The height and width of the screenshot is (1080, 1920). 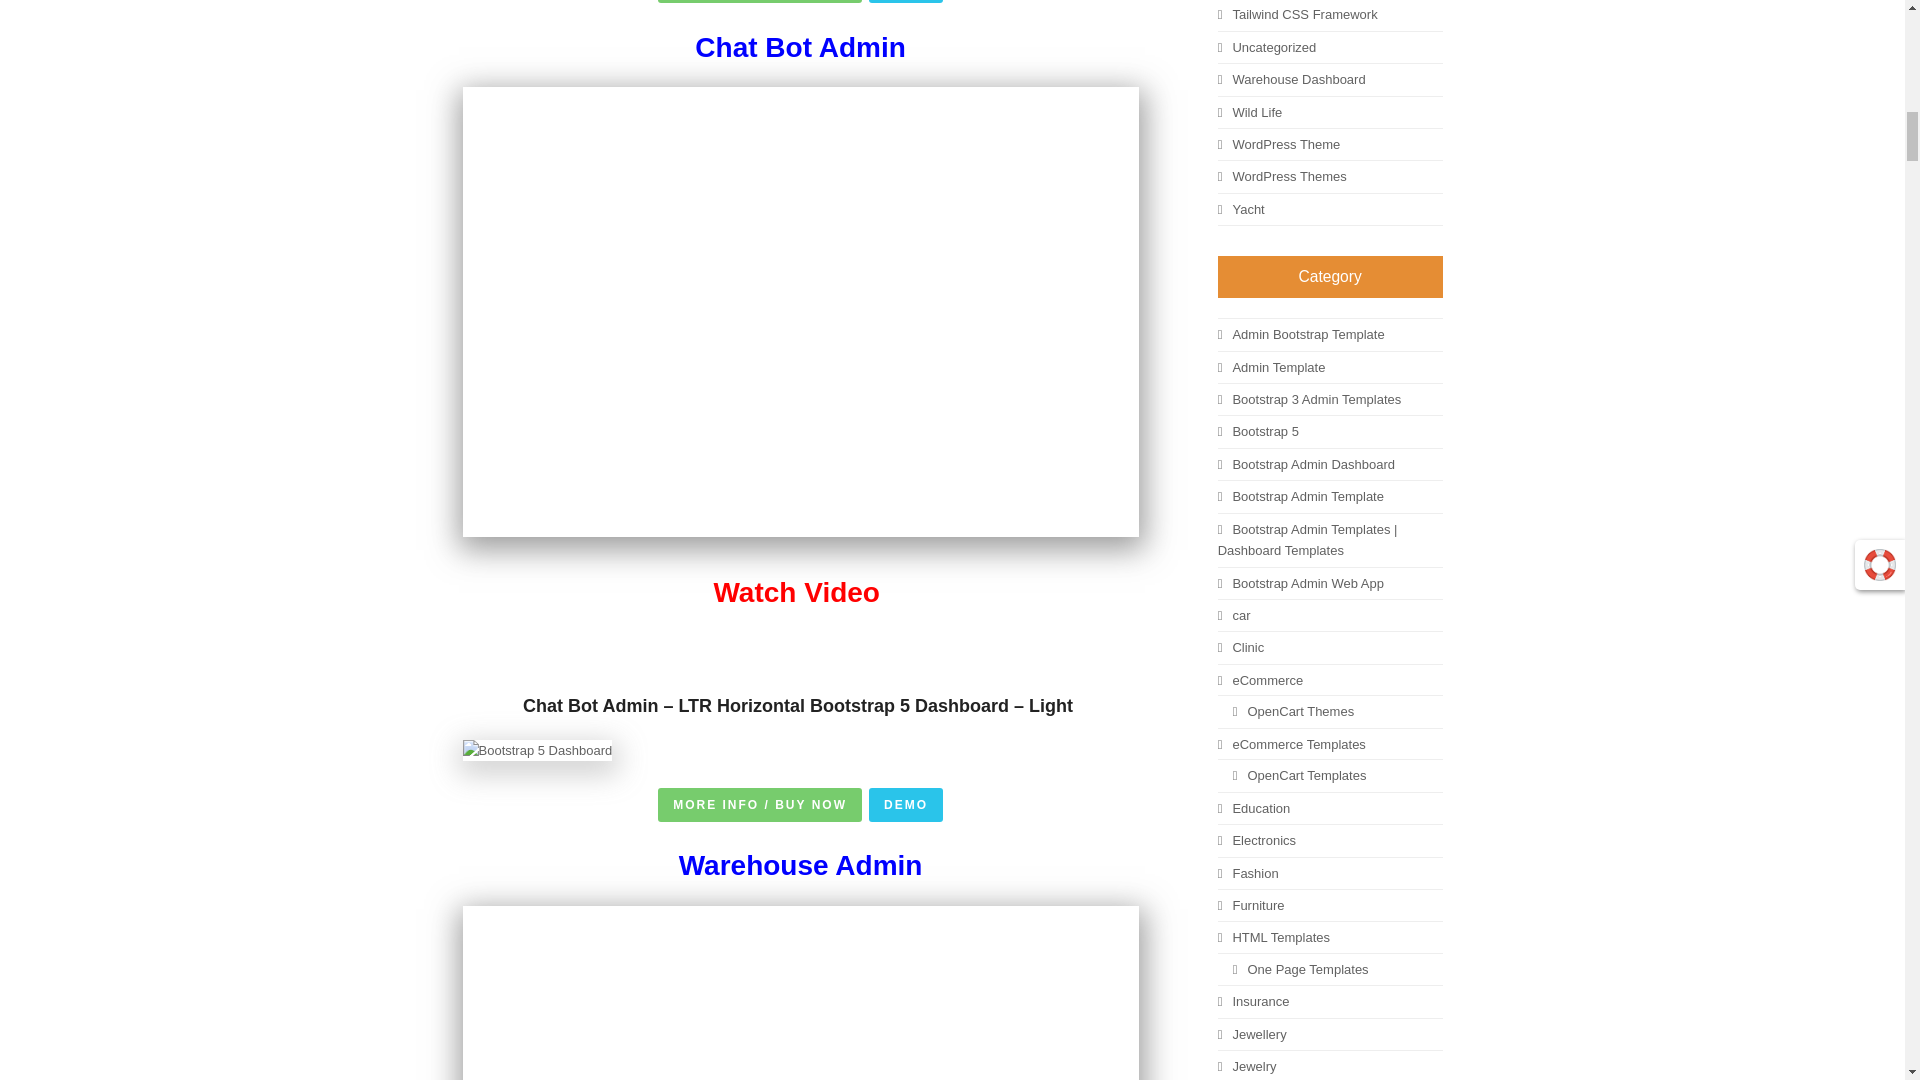 What do you see at coordinates (906, 804) in the screenshot?
I see `DEMO` at bounding box center [906, 804].